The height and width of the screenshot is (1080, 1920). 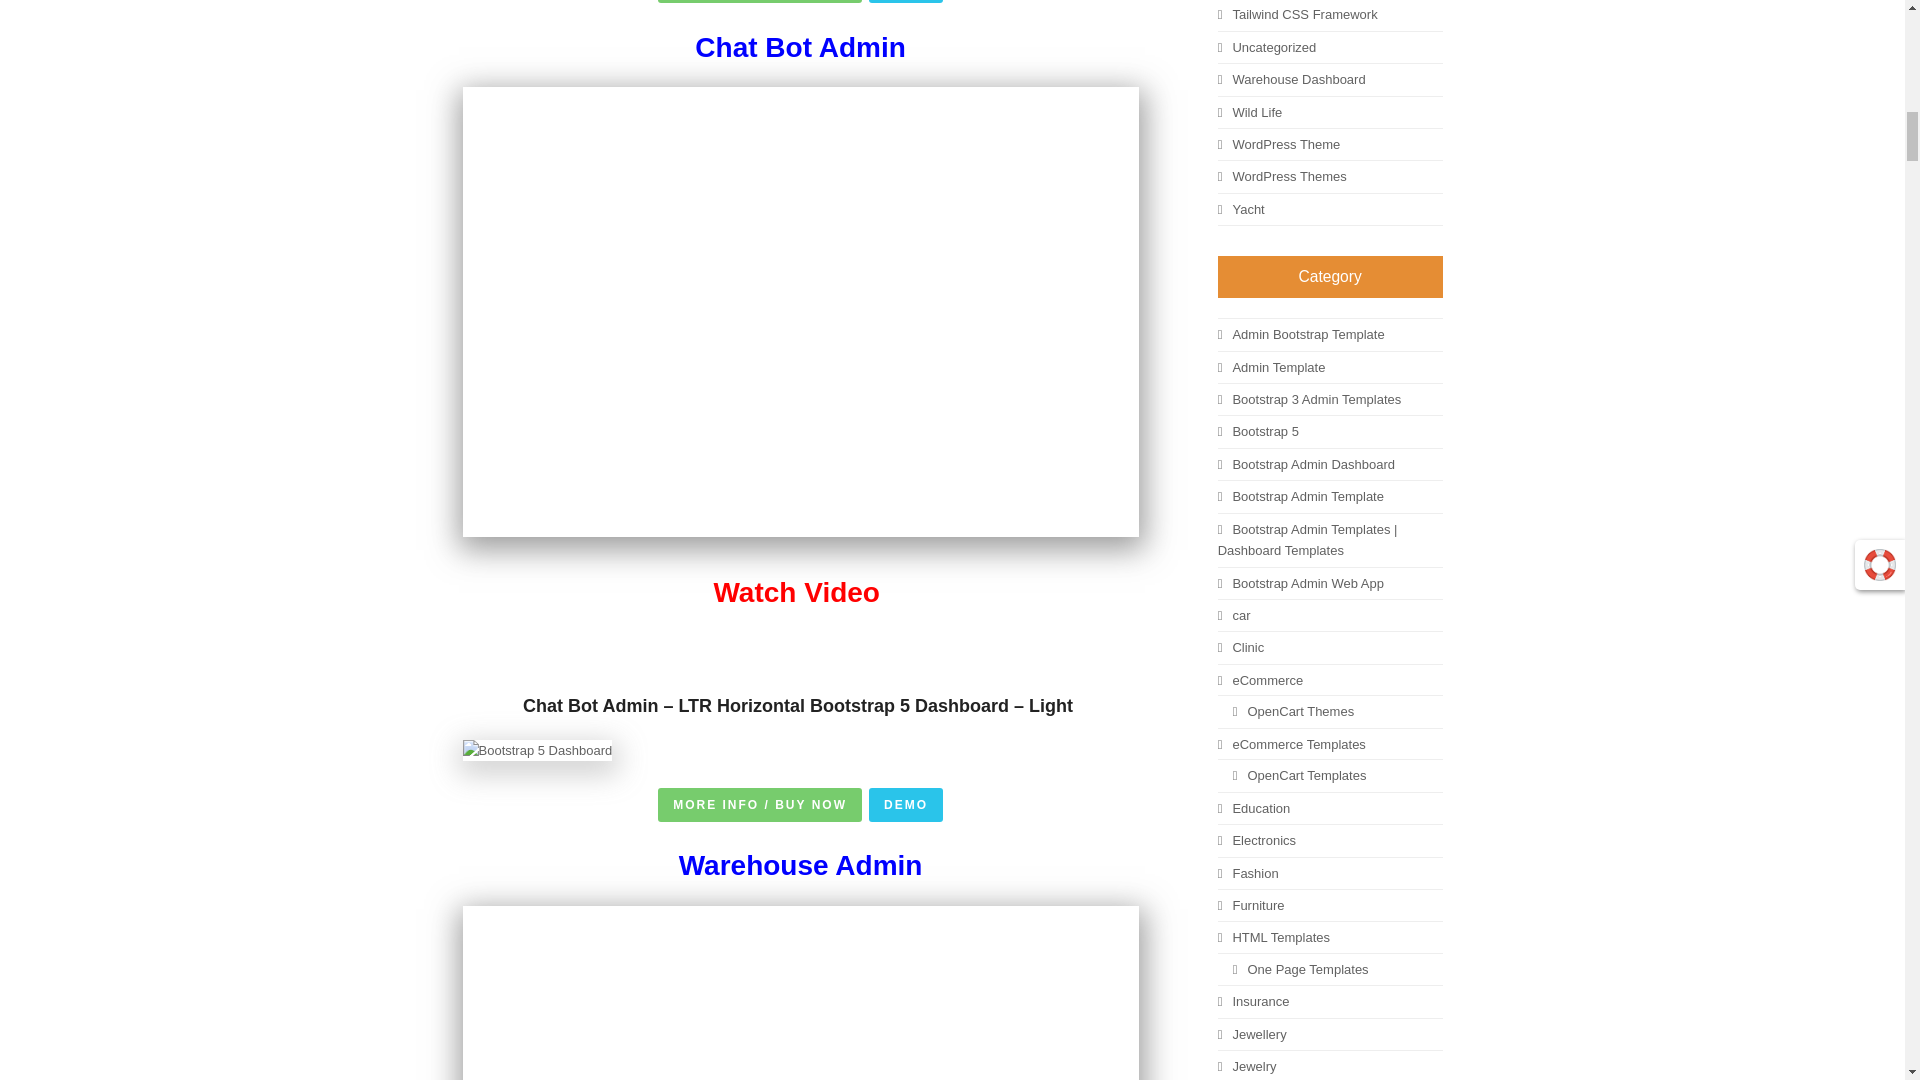 What do you see at coordinates (906, 804) in the screenshot?
I see `DEMO` at bounding box center [906, 804].